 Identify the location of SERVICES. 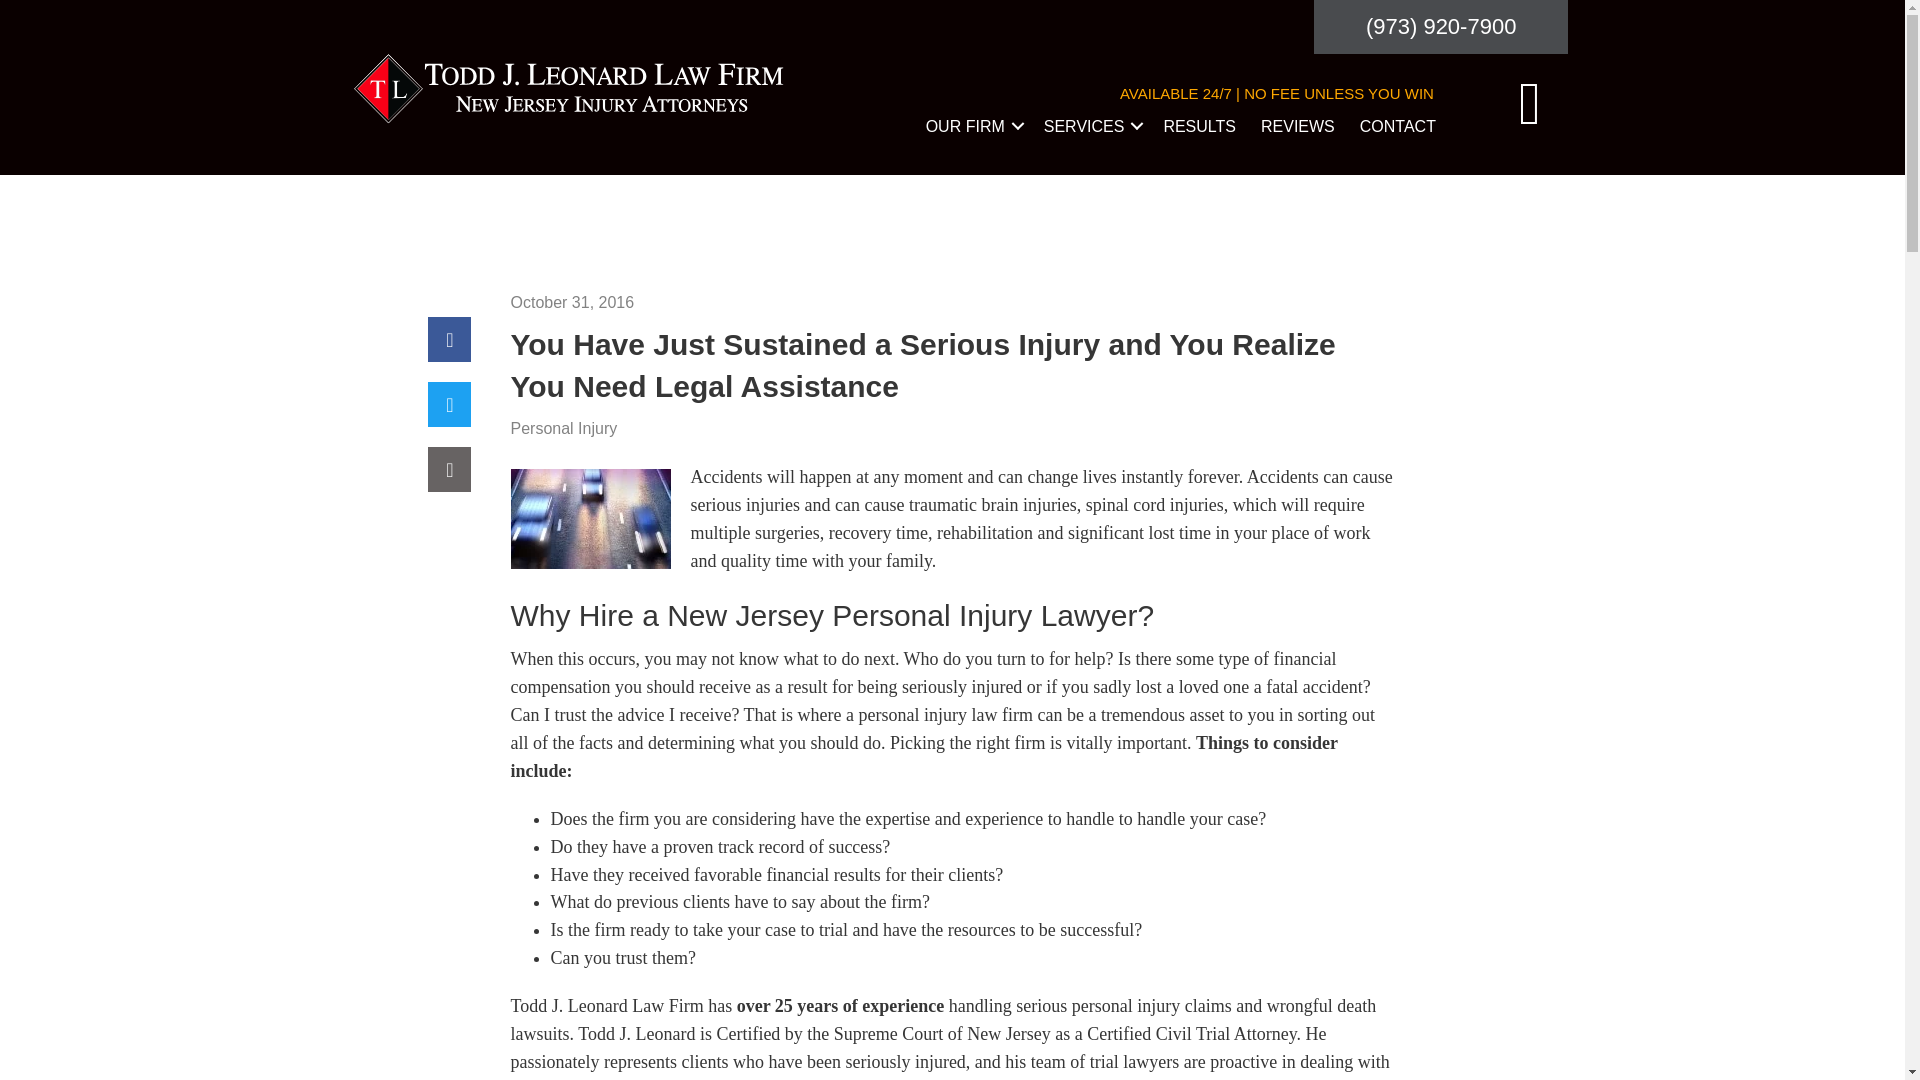
(1091, 139).